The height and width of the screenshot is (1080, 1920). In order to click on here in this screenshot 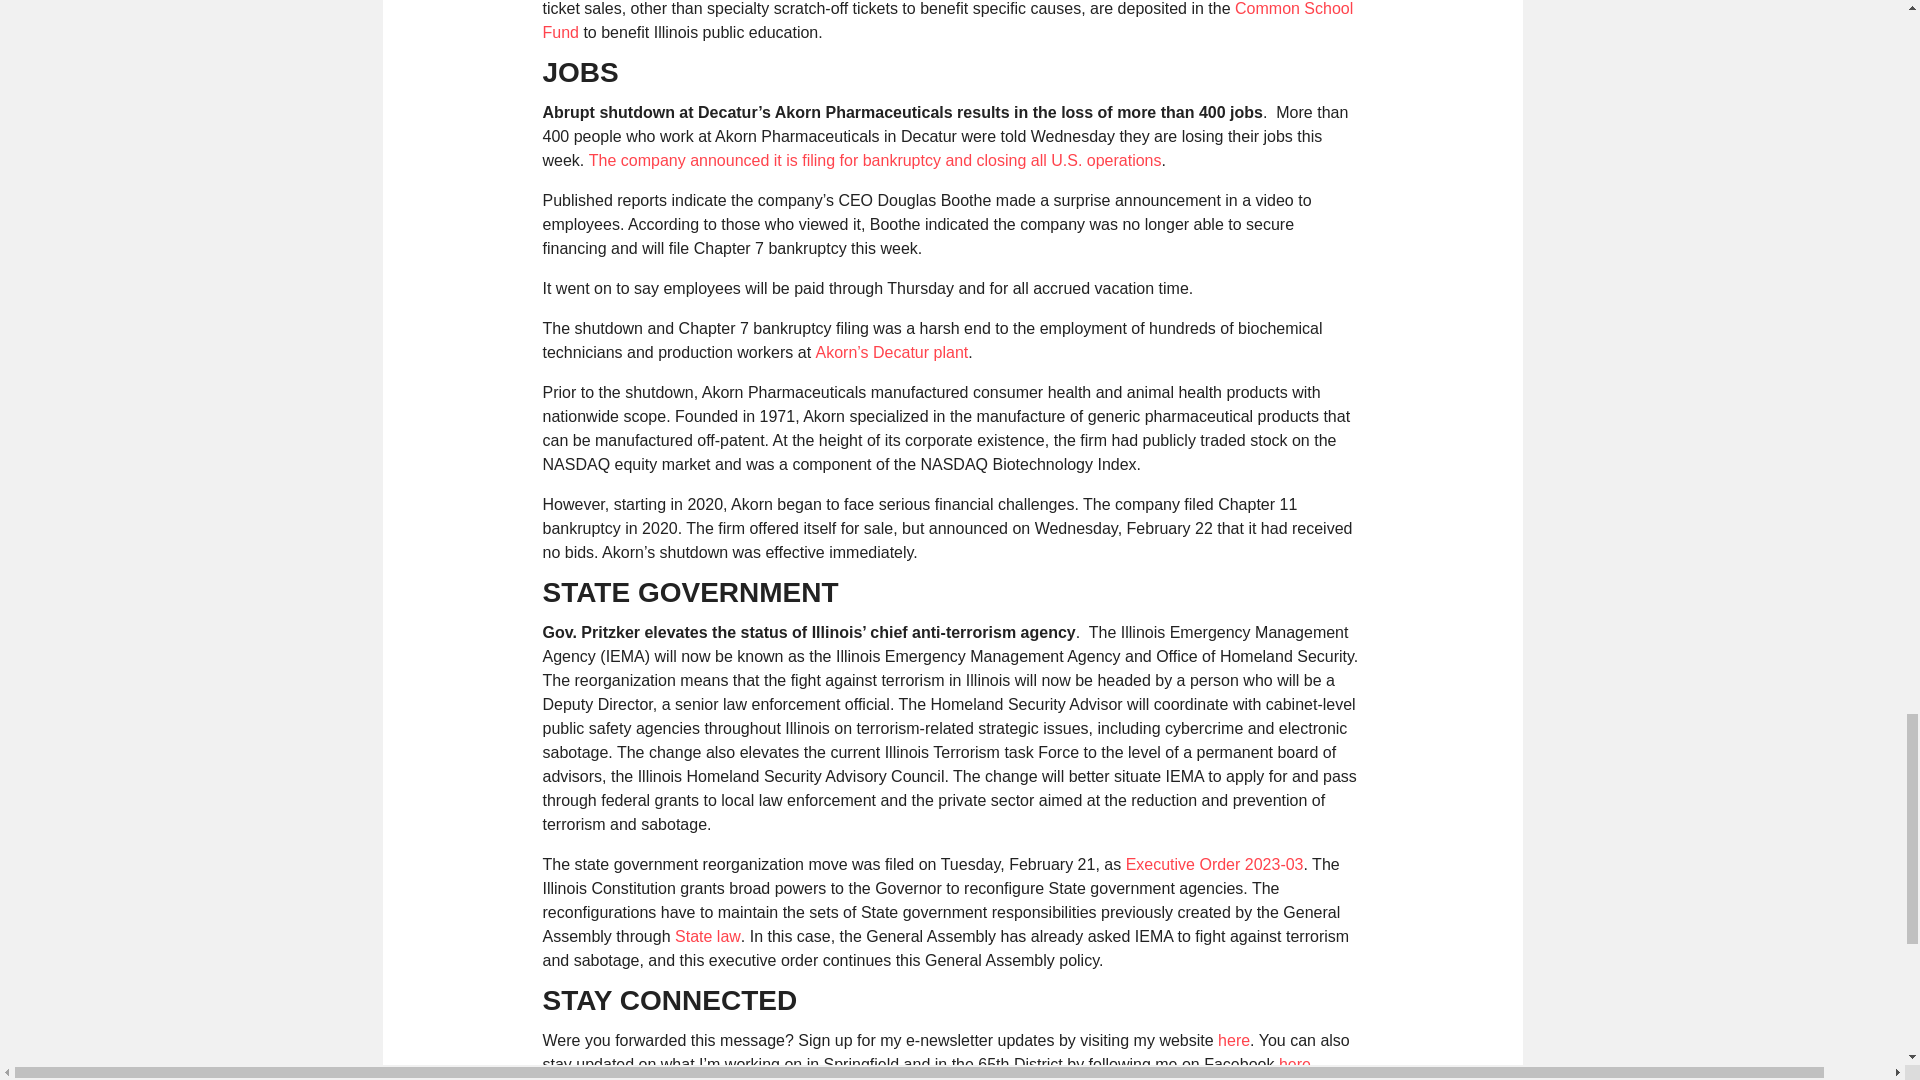, I will do `click(1294, 1064)`.